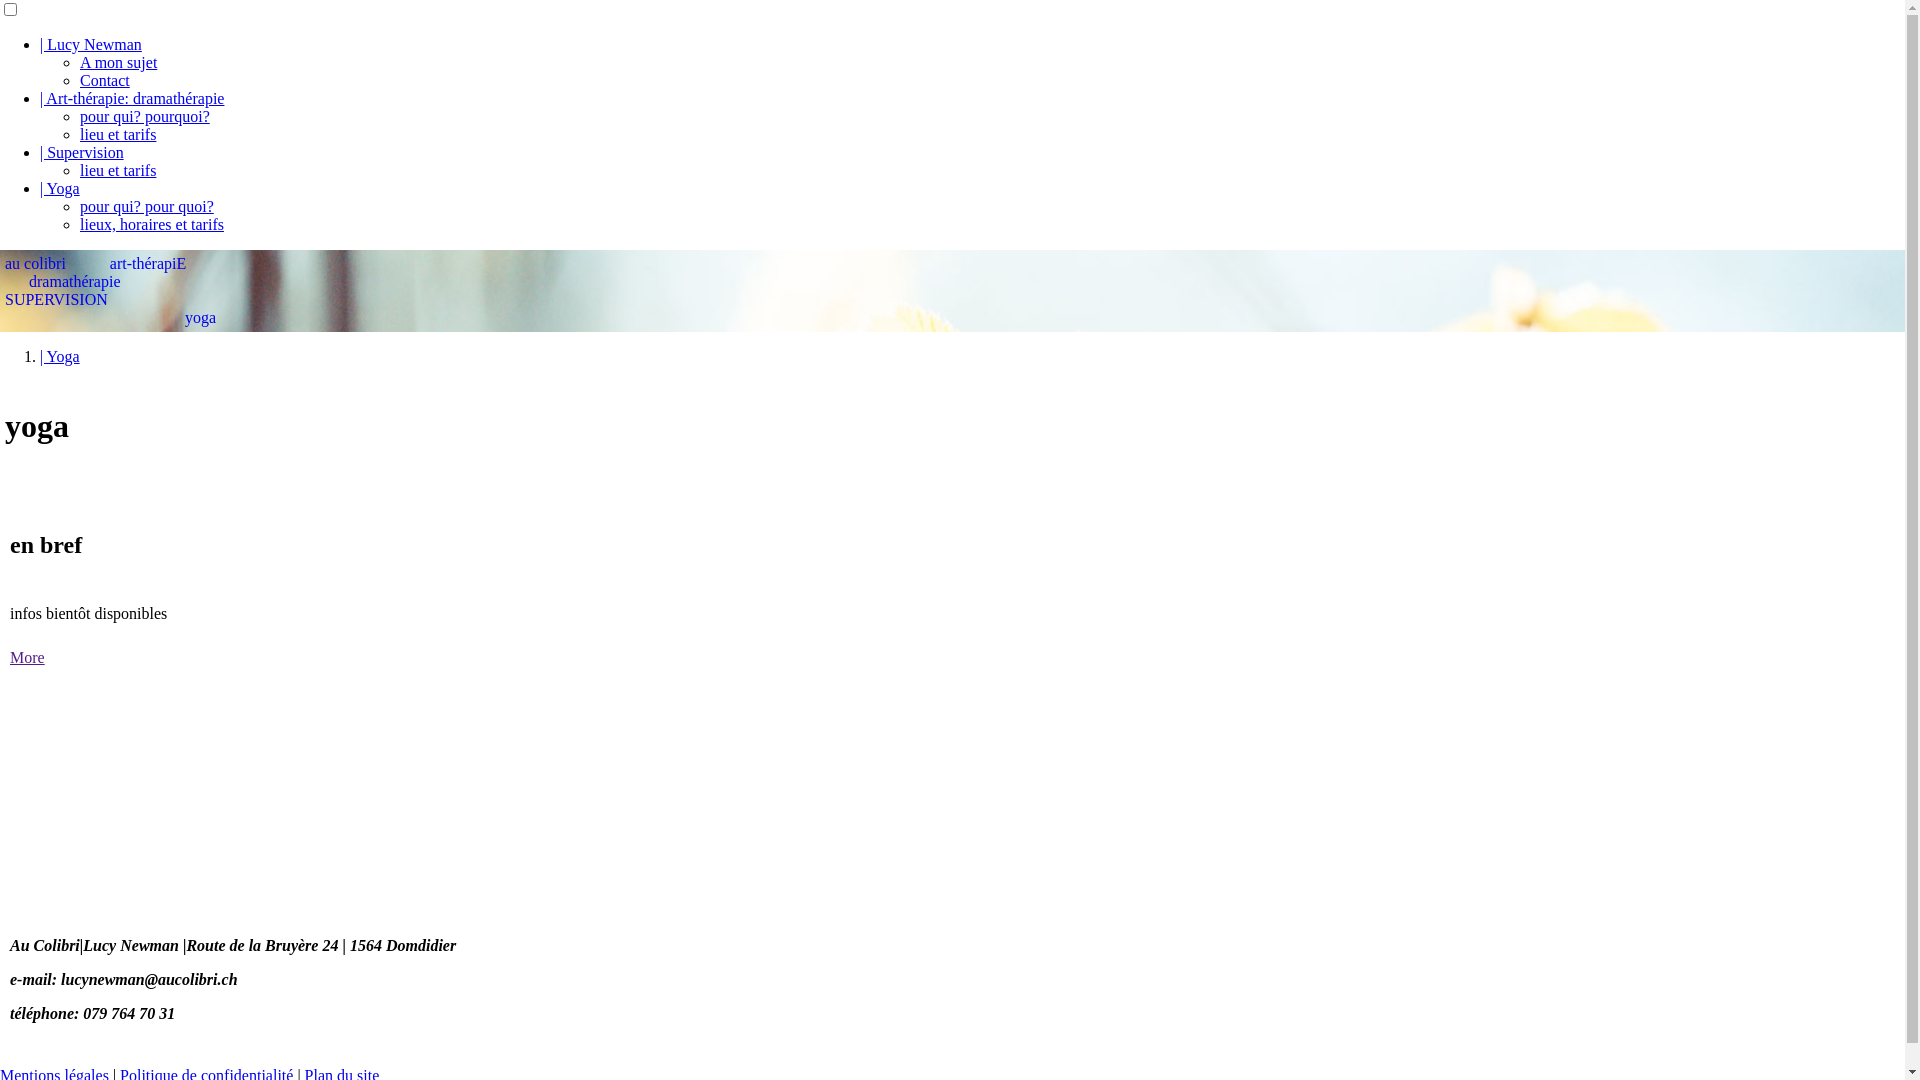 The image size is (1920, 1080). What do you see at coordinates (118, 134) in the screenshot?
I see `lieu et tarifs` at bounding box center [118, 134].